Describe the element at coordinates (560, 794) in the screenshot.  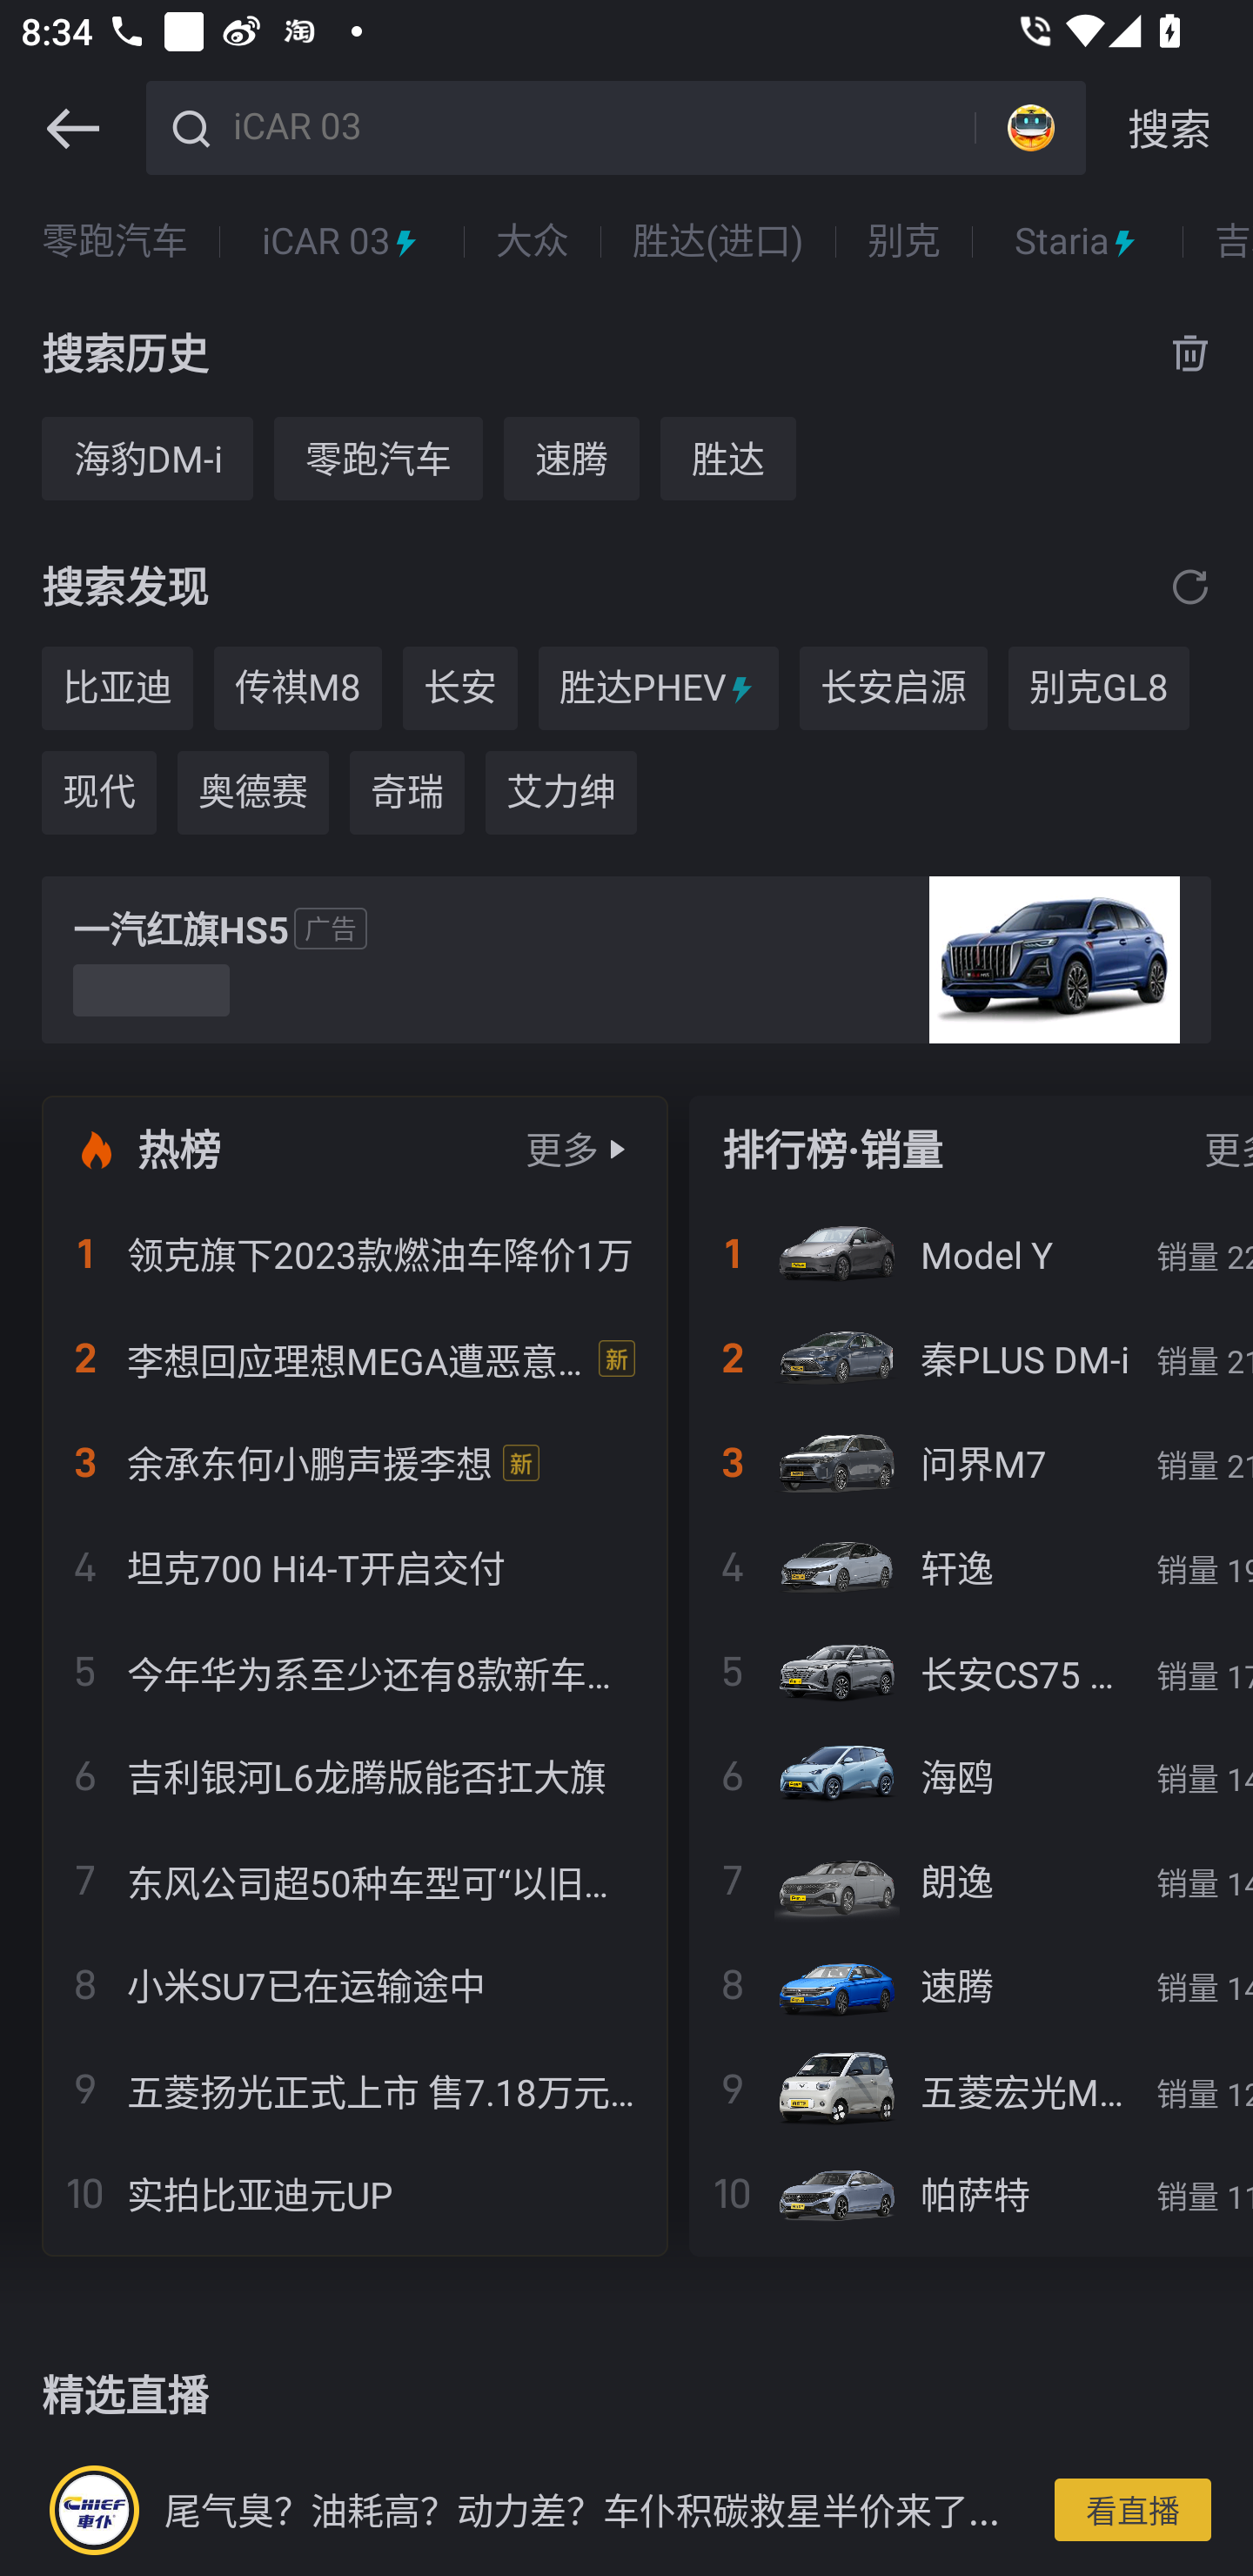
I see `艾力绅` at that location.